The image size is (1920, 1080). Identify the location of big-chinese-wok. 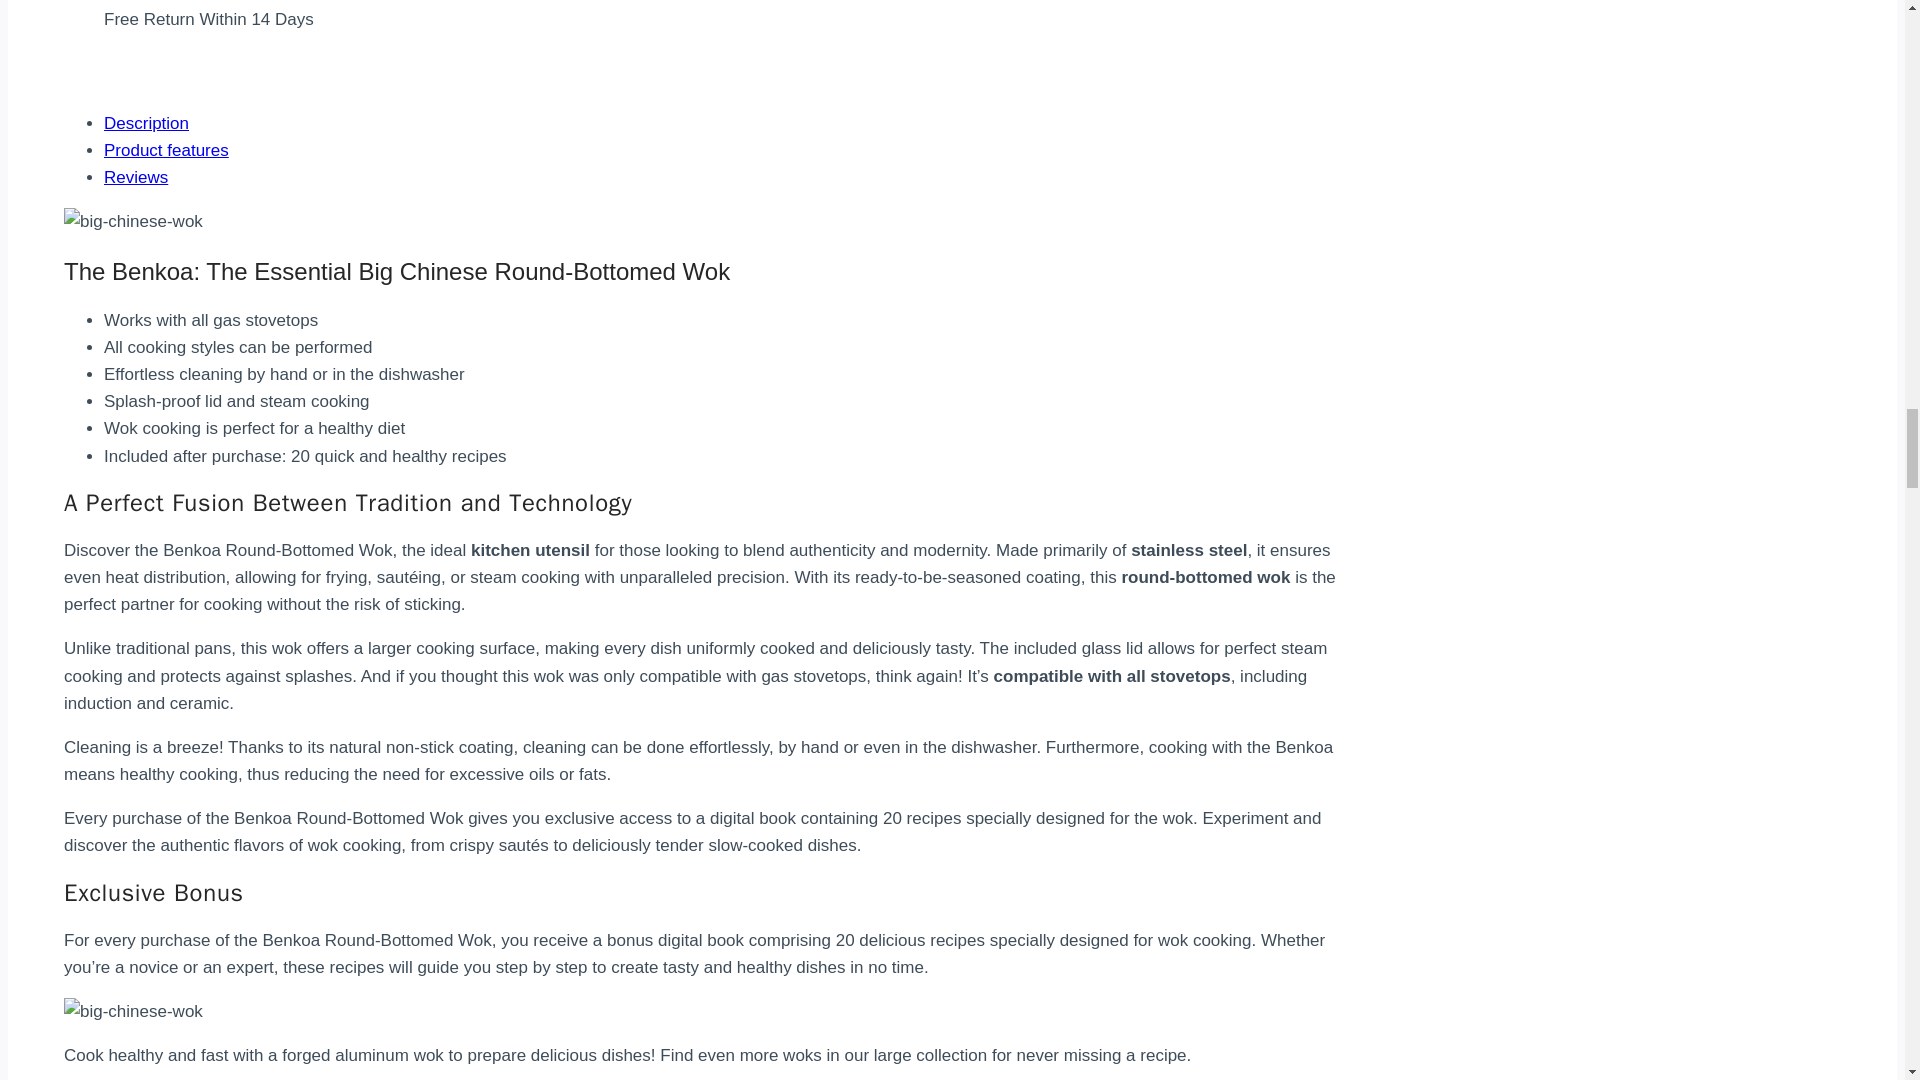
(133, 222).